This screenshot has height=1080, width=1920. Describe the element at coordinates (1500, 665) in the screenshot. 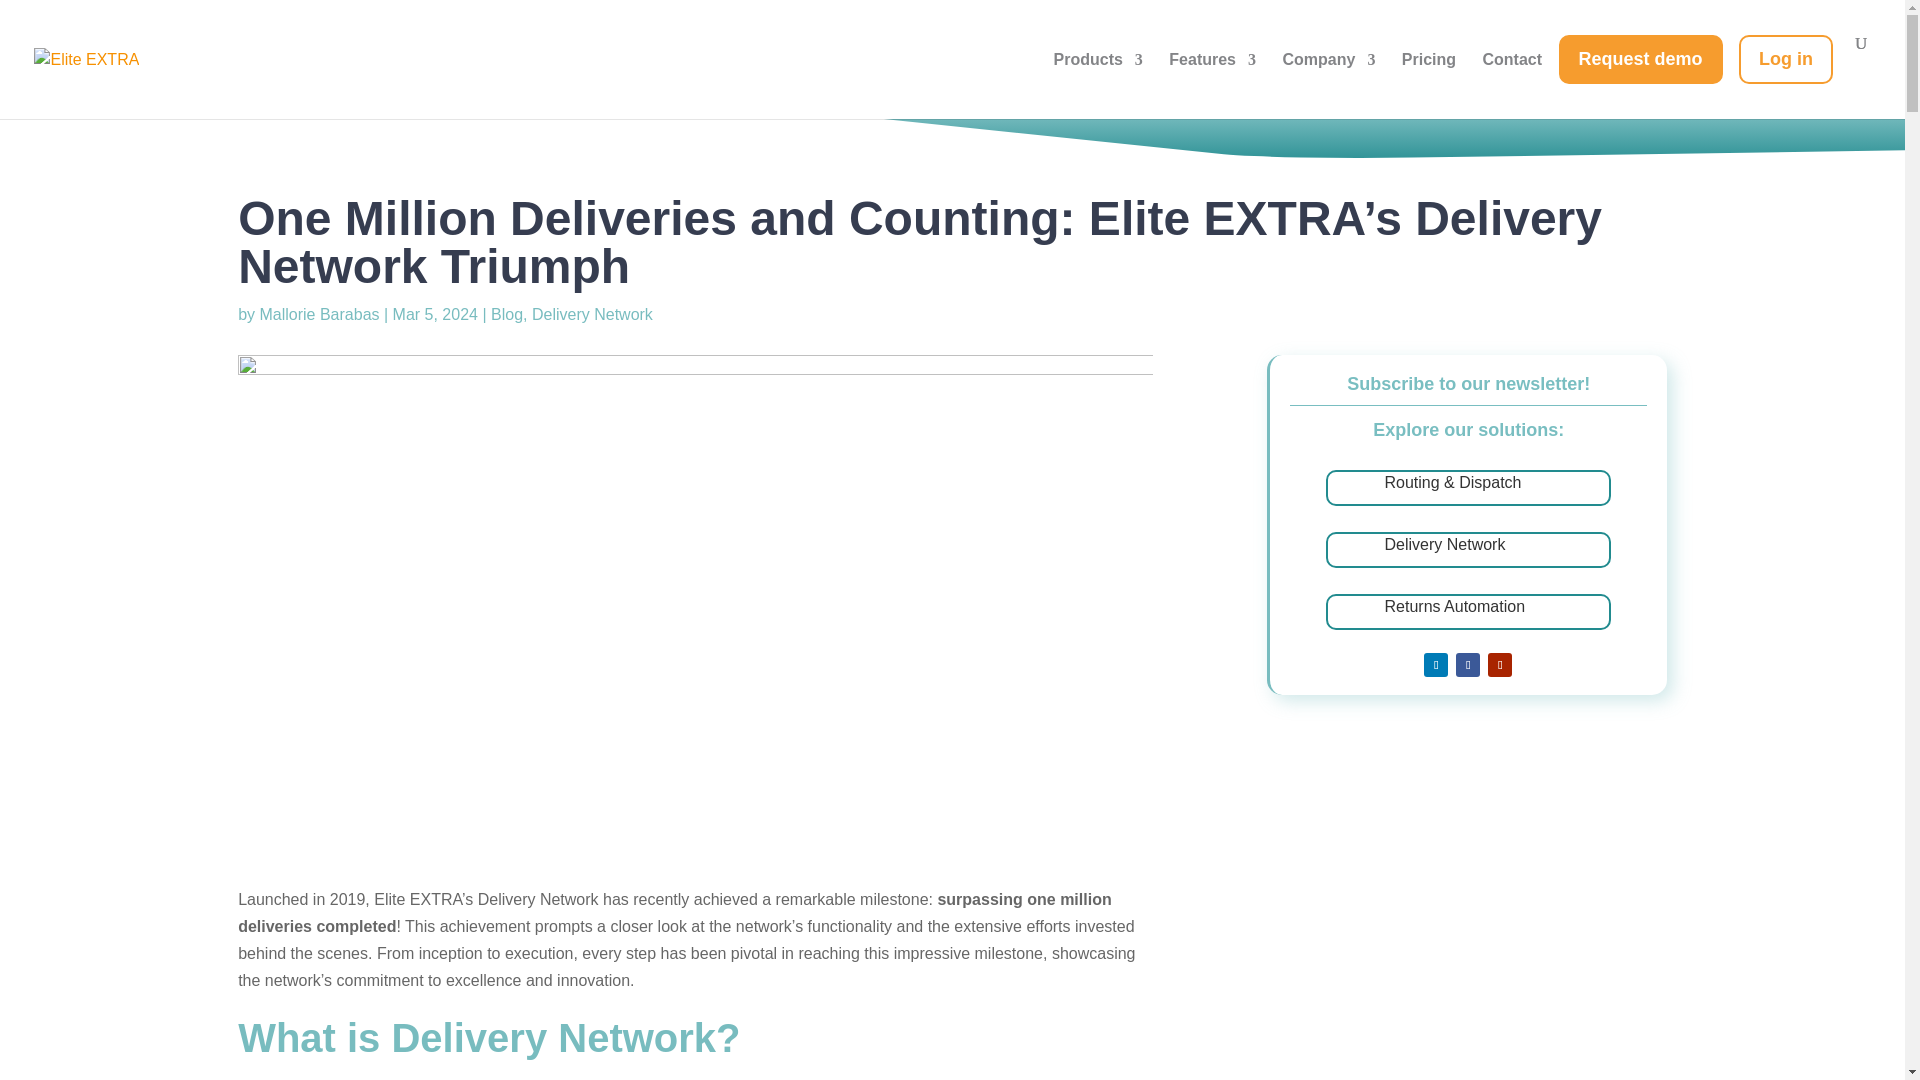

I see `Follow on Youtube` at that location.